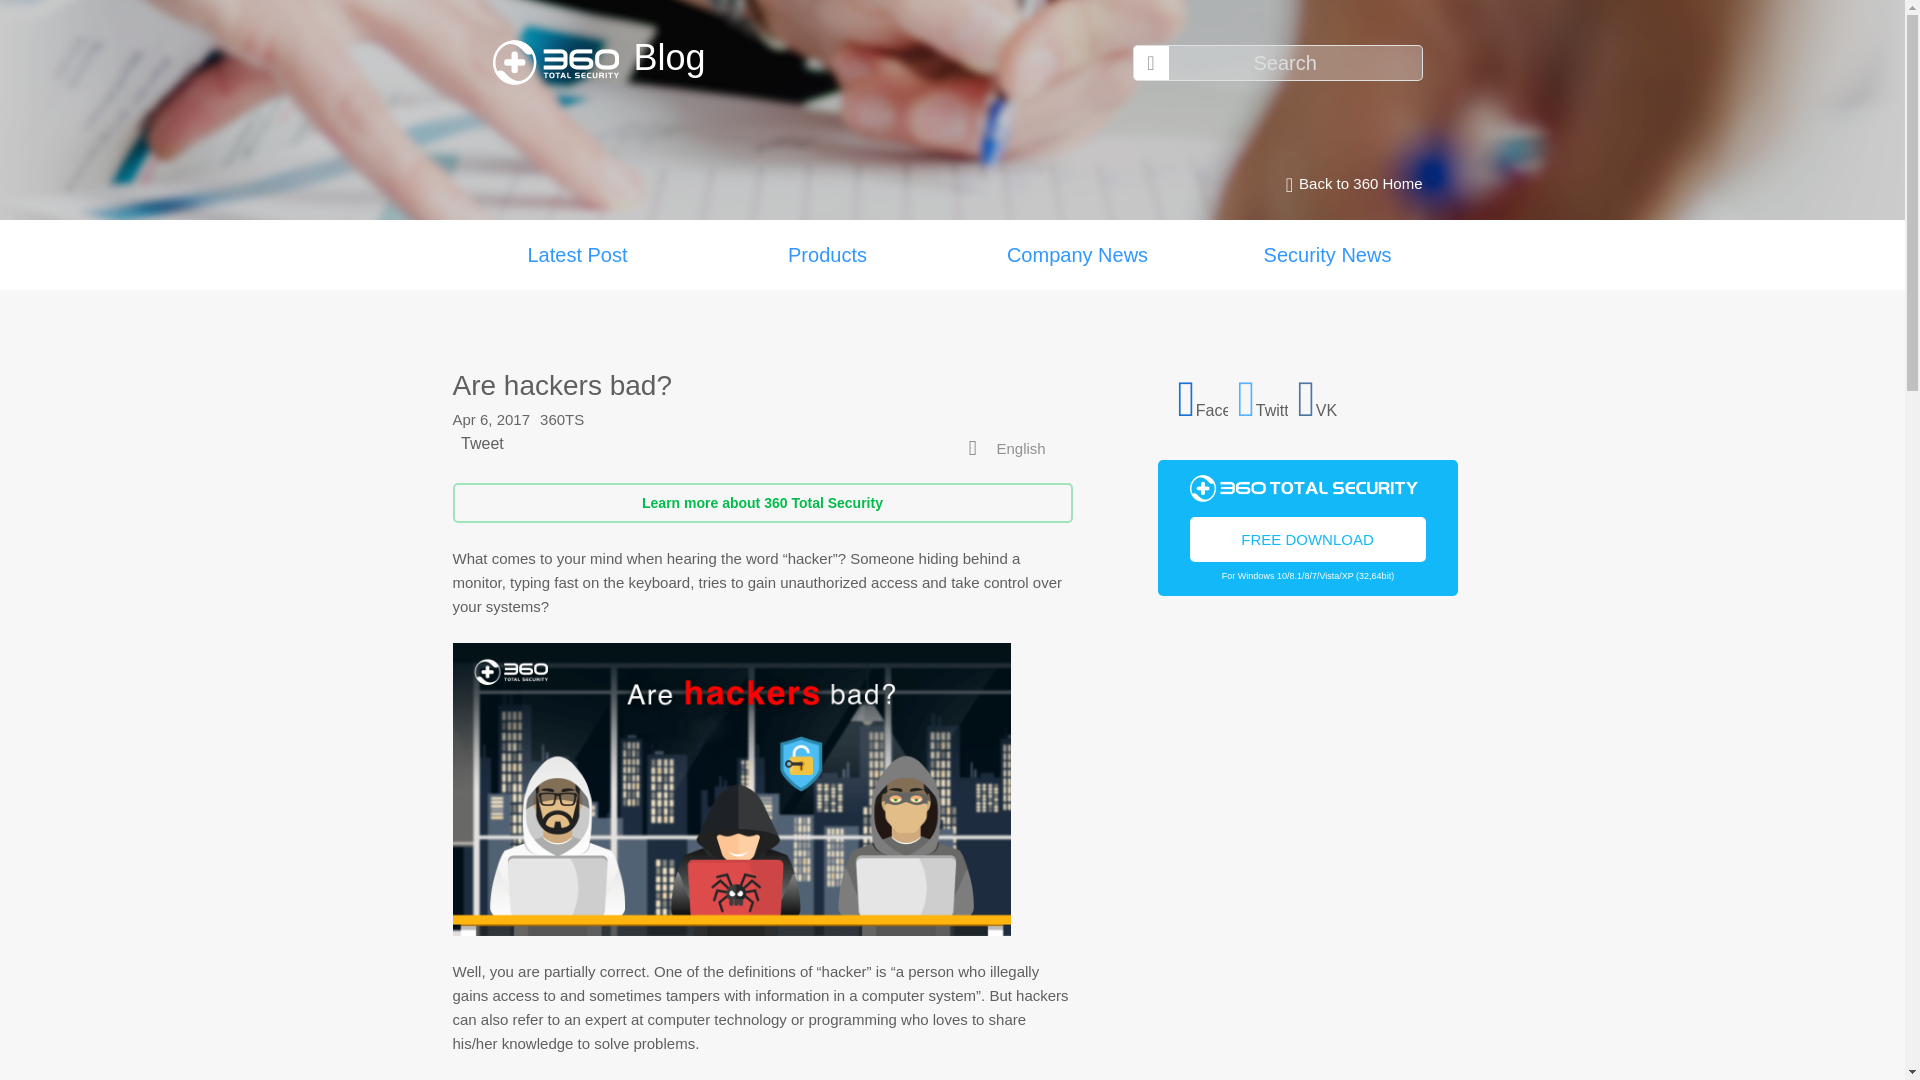 The image size is (1920, 1080). I want to click on Security News, so click(1326, 255).